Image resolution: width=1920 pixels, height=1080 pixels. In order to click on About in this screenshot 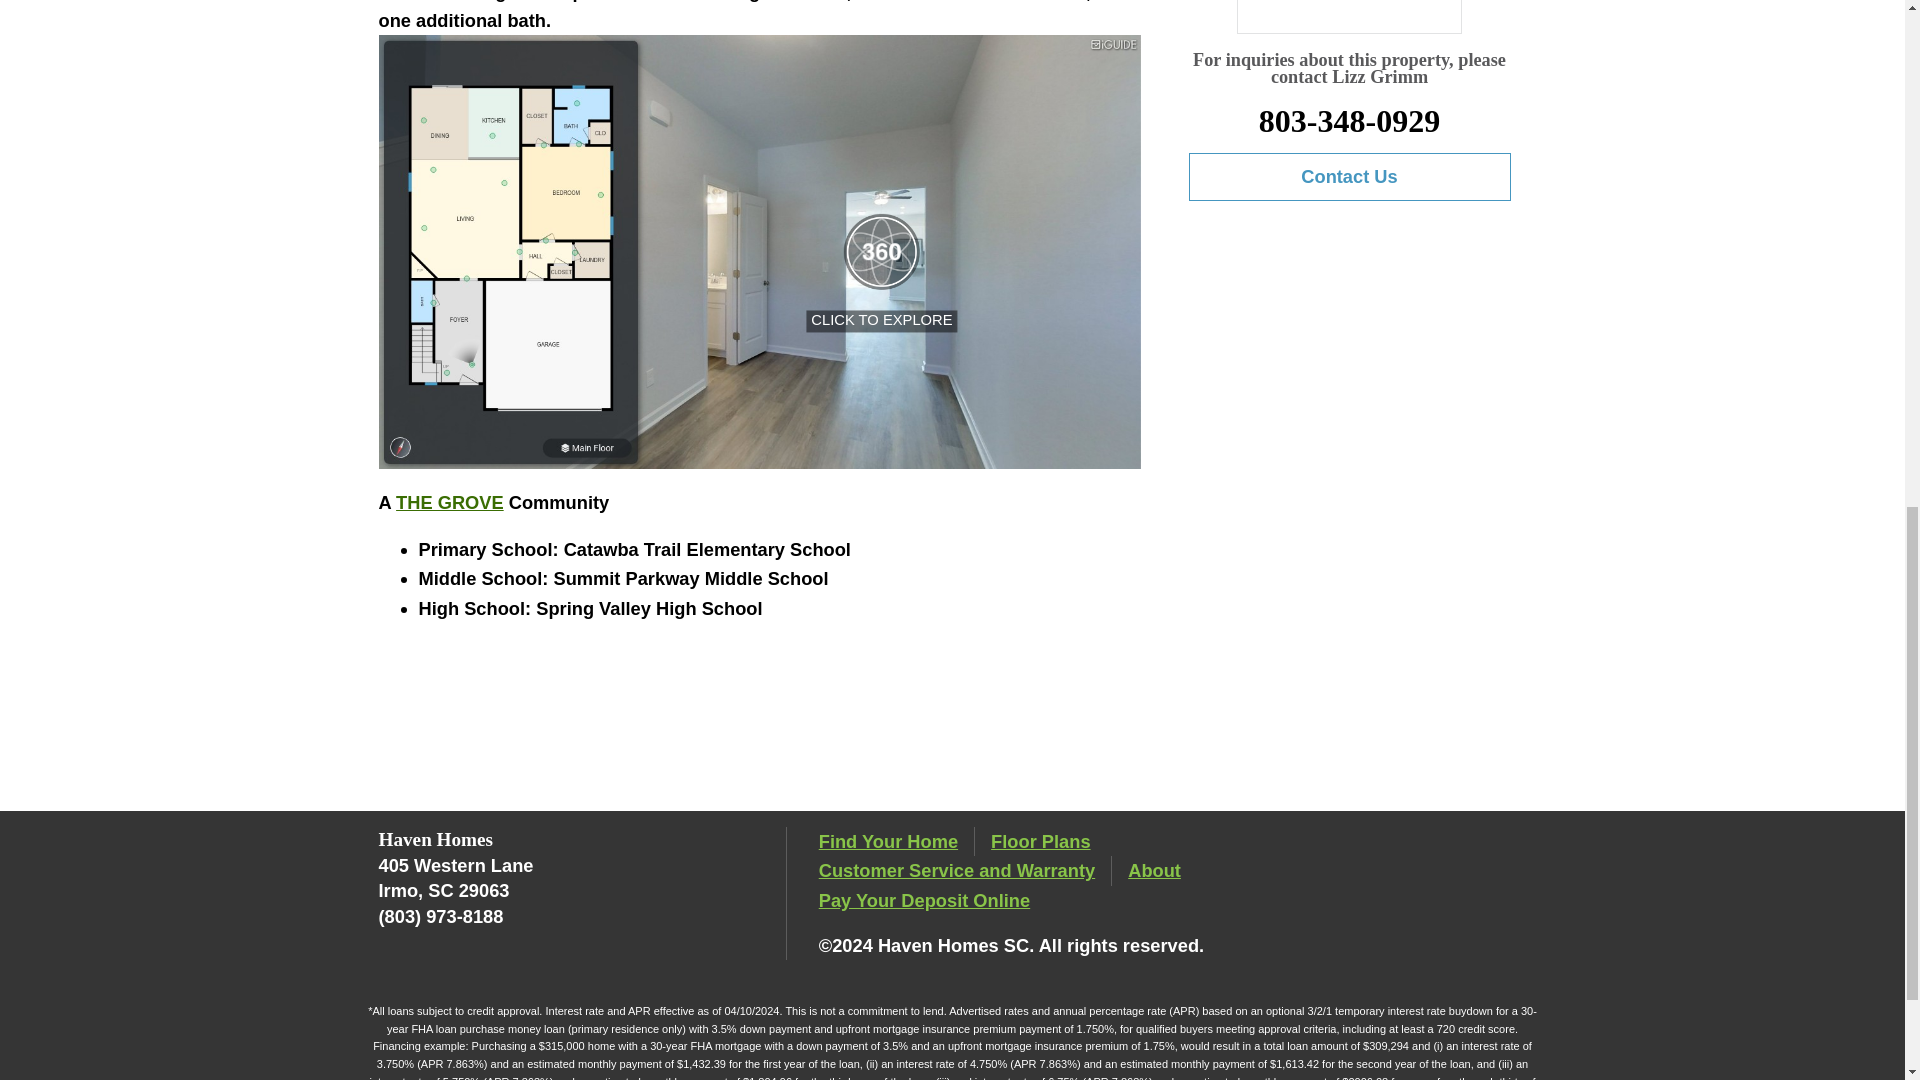, I will do `click(1154, 870)`.